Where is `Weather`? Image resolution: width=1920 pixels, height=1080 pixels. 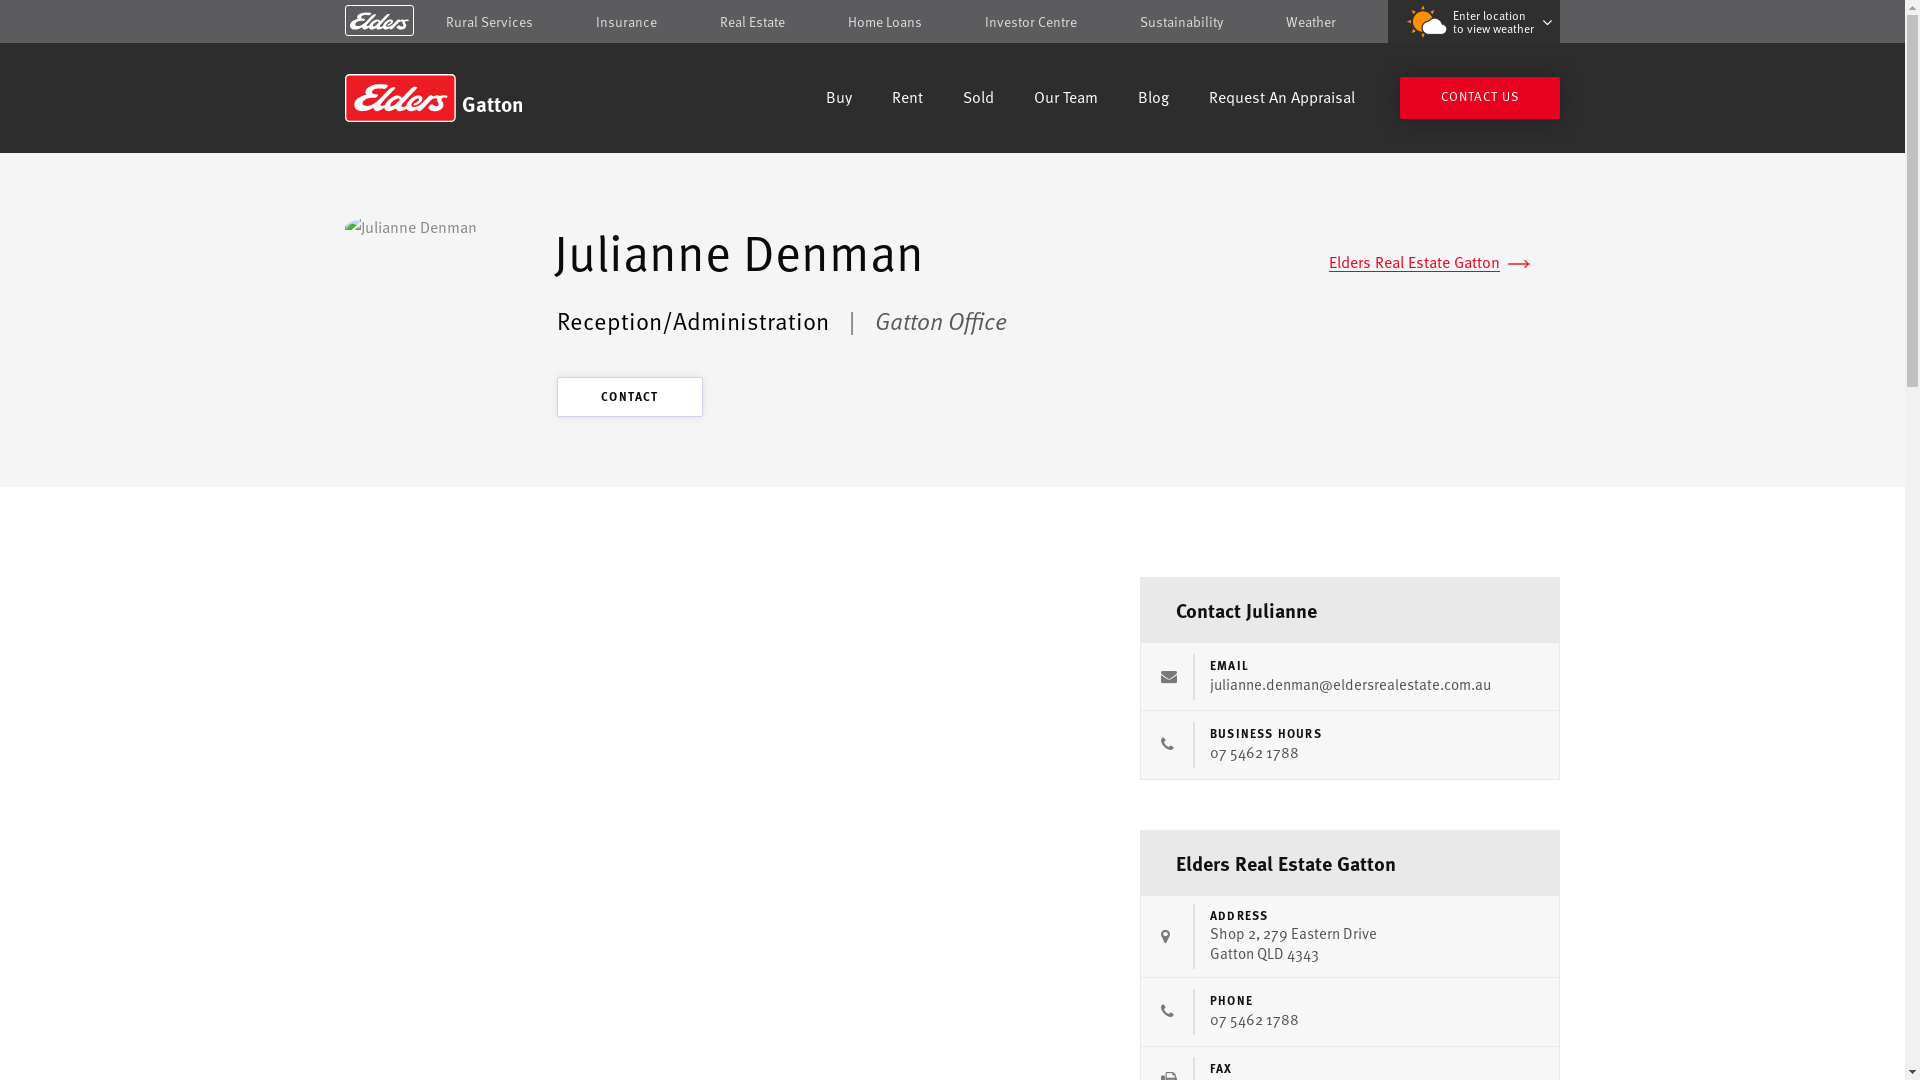 Weather is located at coordinates (1311, 22).